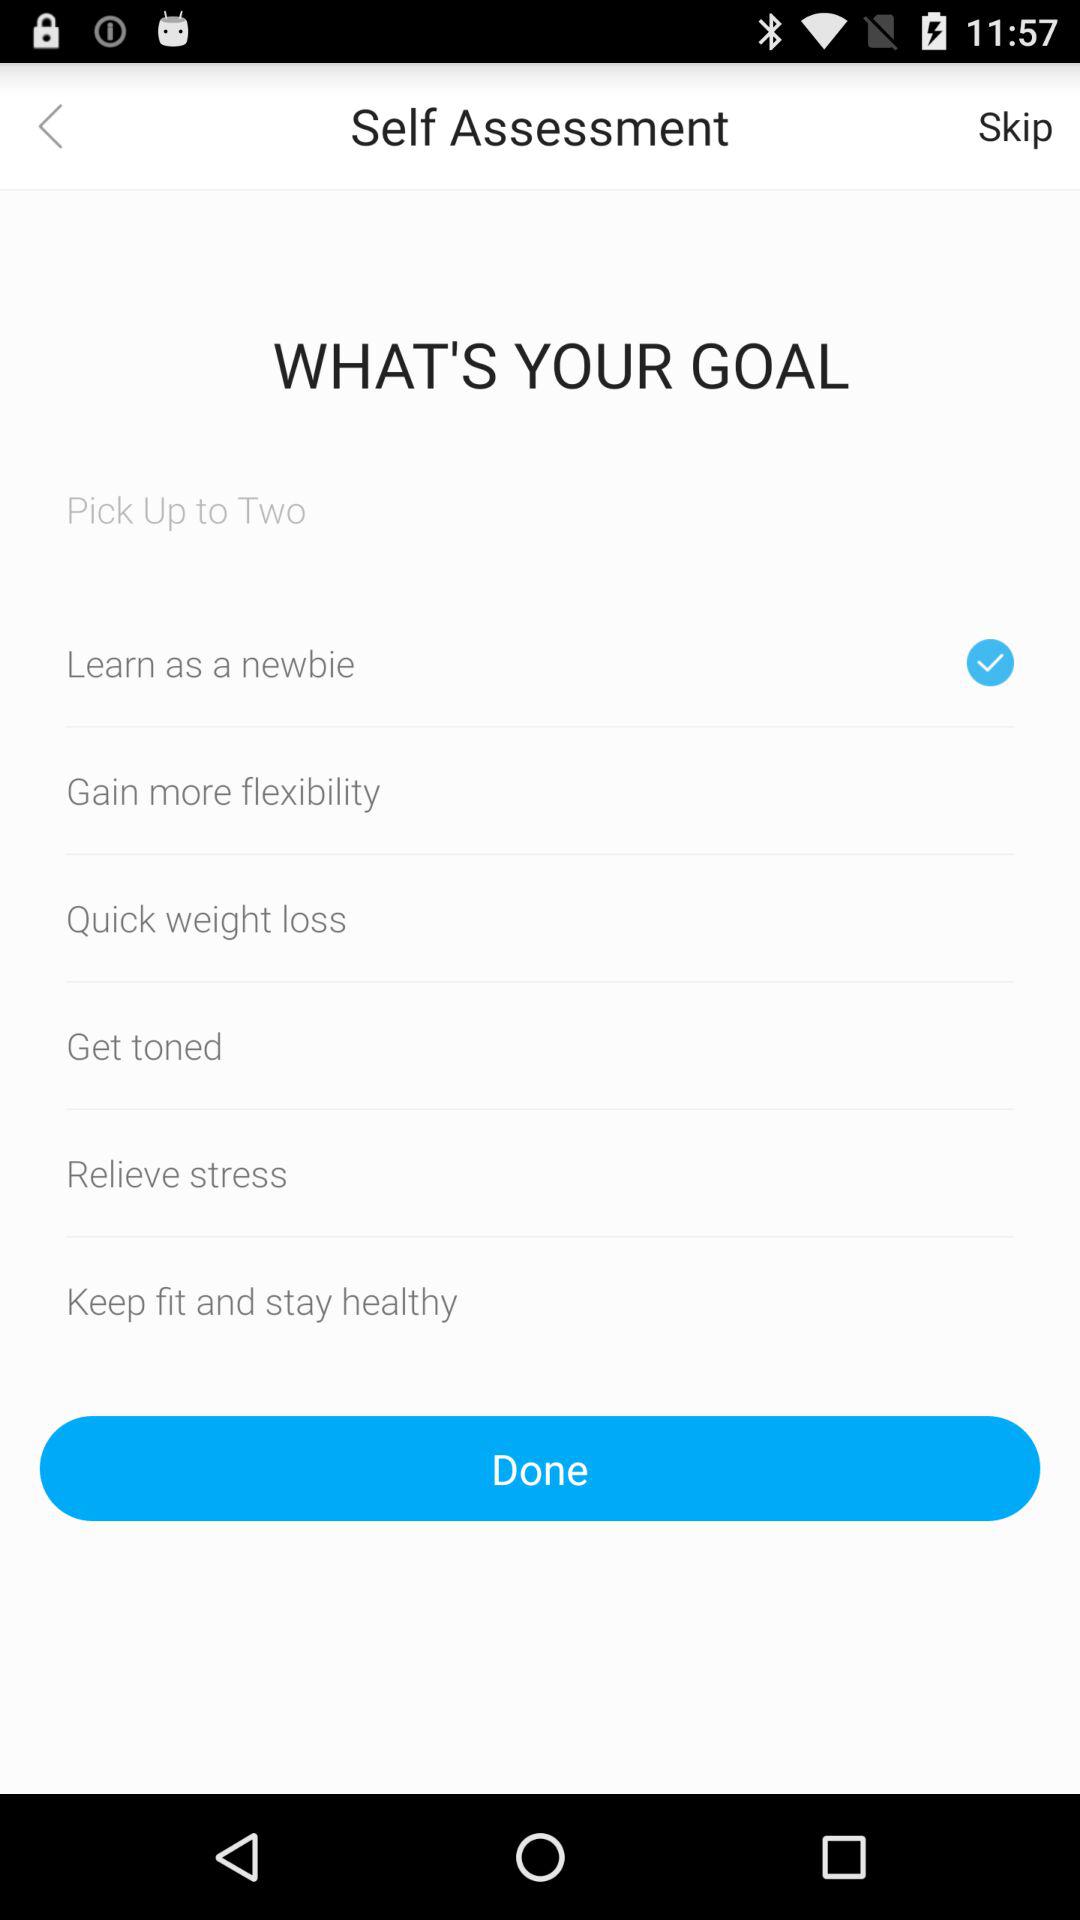 This screenshot has width=1080, height=1920. I want to click on flip until the skip icon, so click(1016, 126).